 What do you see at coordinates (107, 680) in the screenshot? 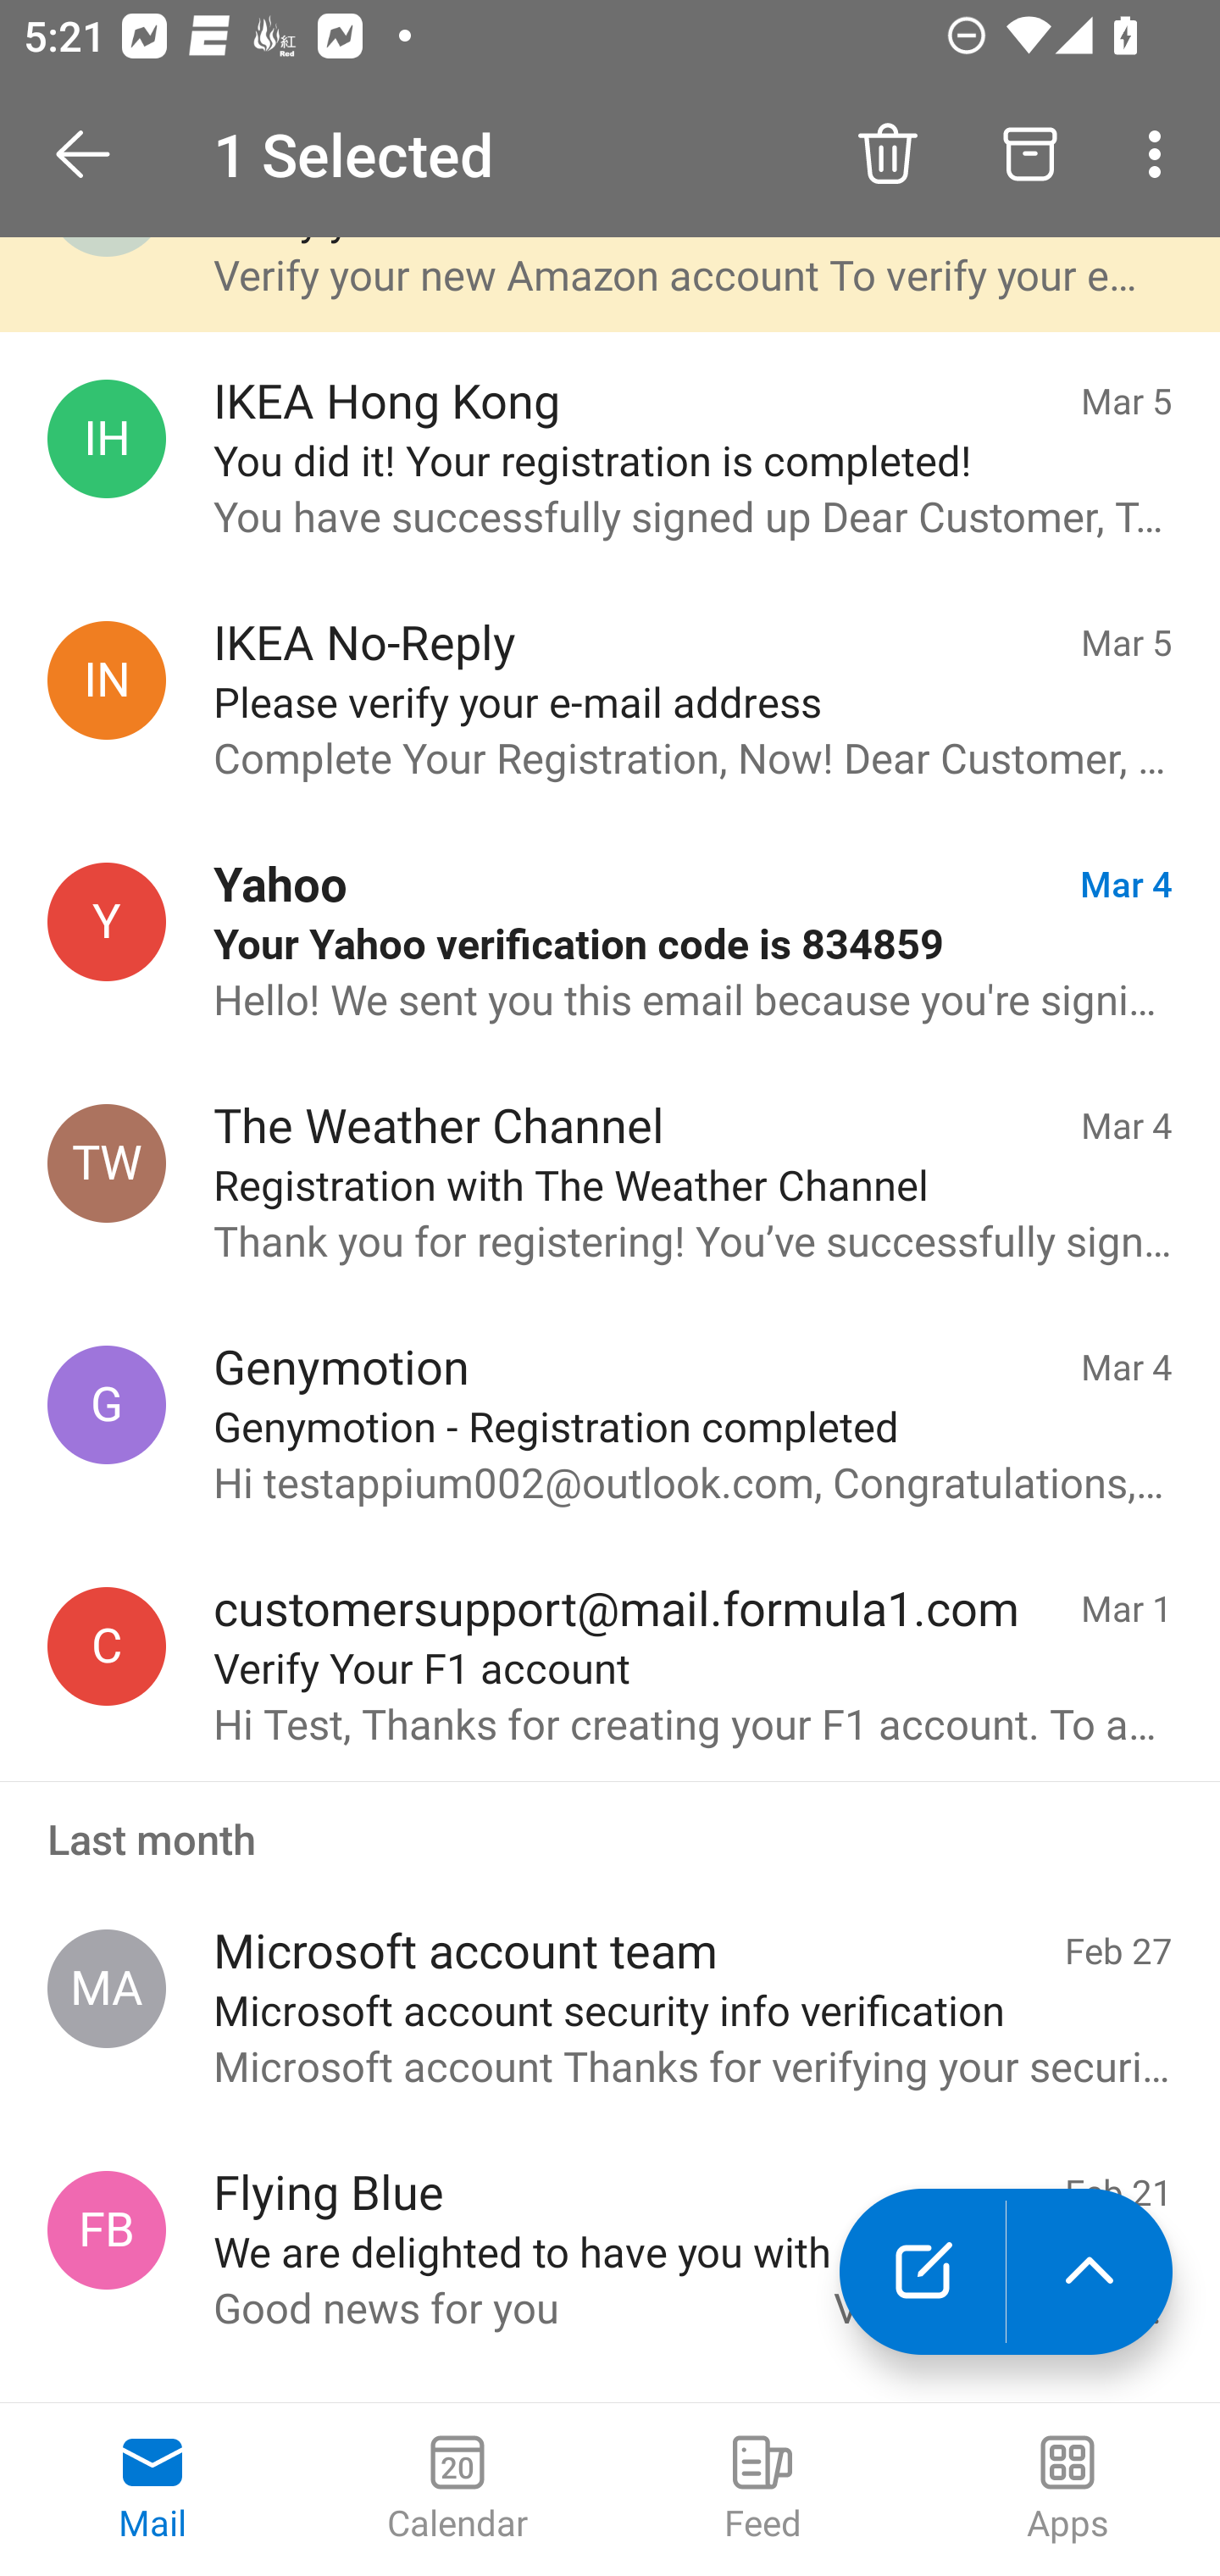
I see `IKEA No-Reply, noreply@ikea.com.hk` at bounding box center [107, 680].